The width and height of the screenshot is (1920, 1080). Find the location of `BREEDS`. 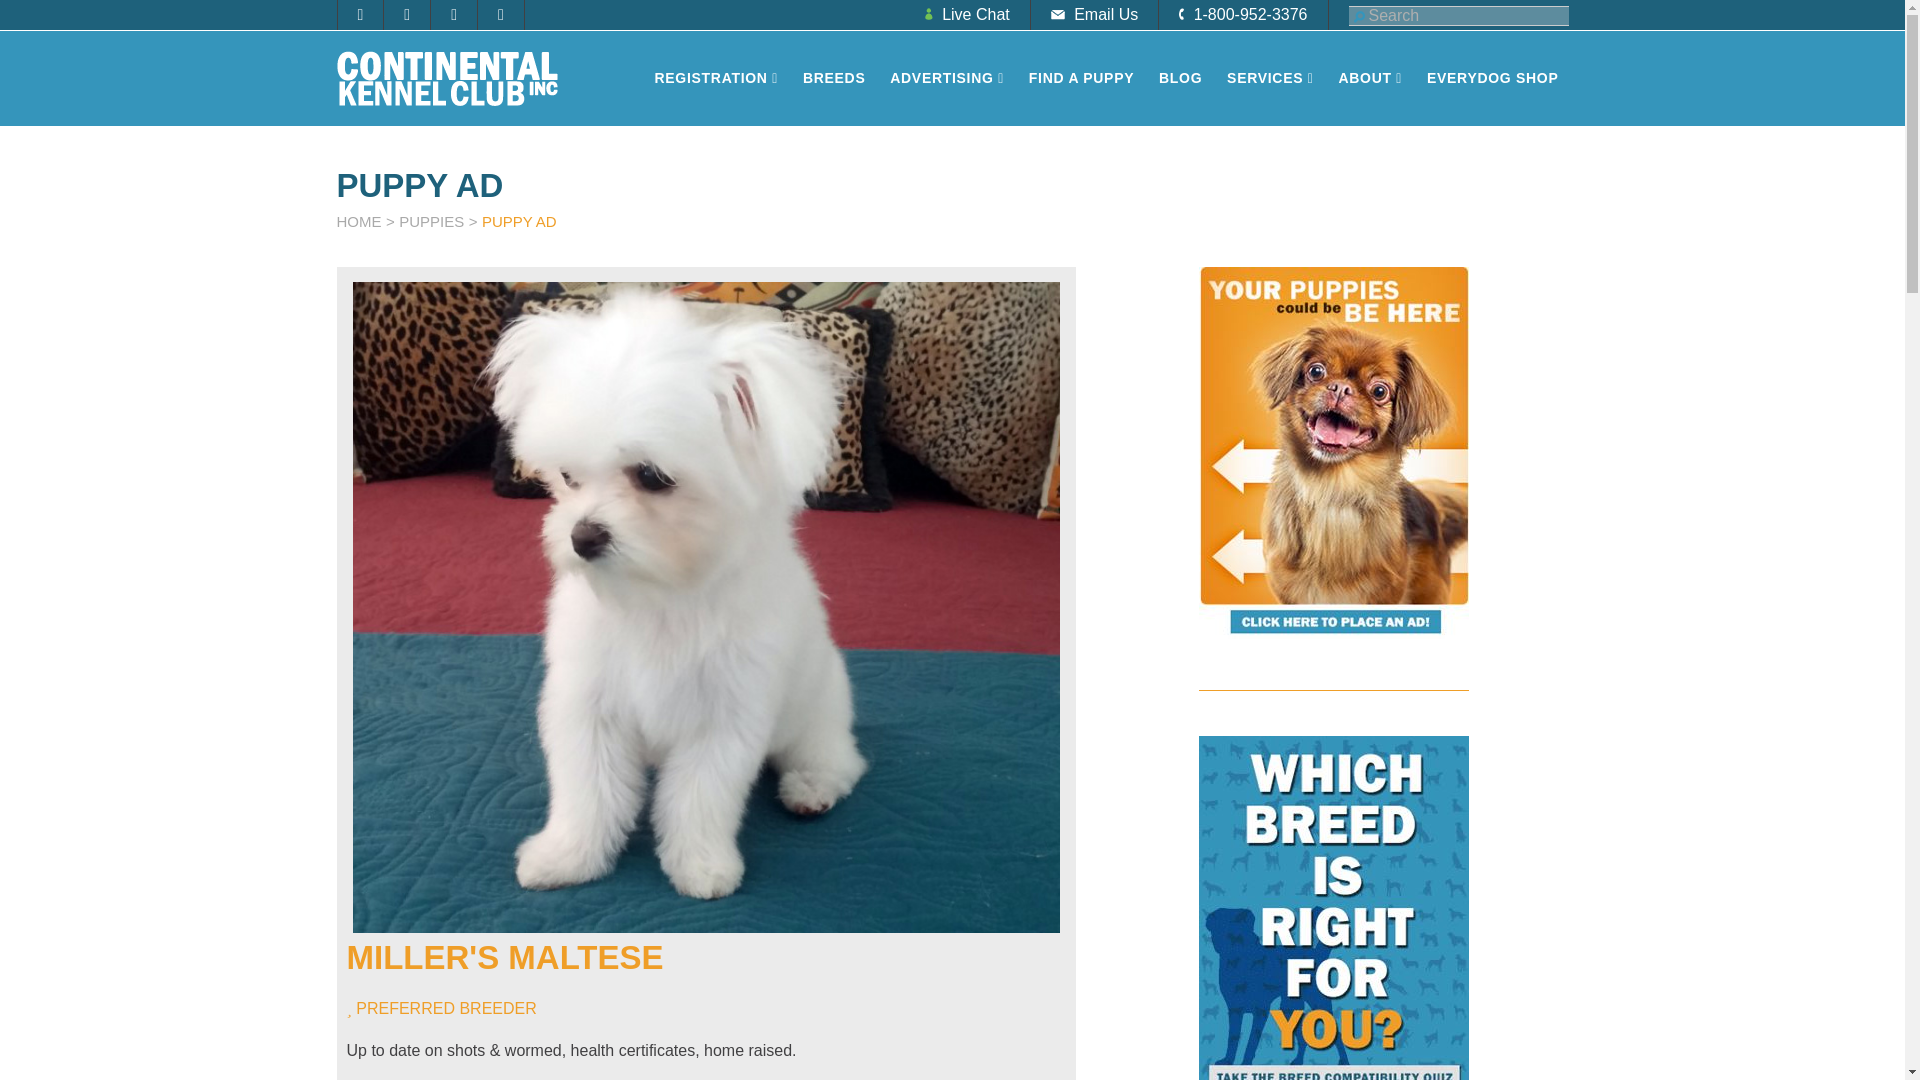

BREEDS is located at coordinates (834, 78).